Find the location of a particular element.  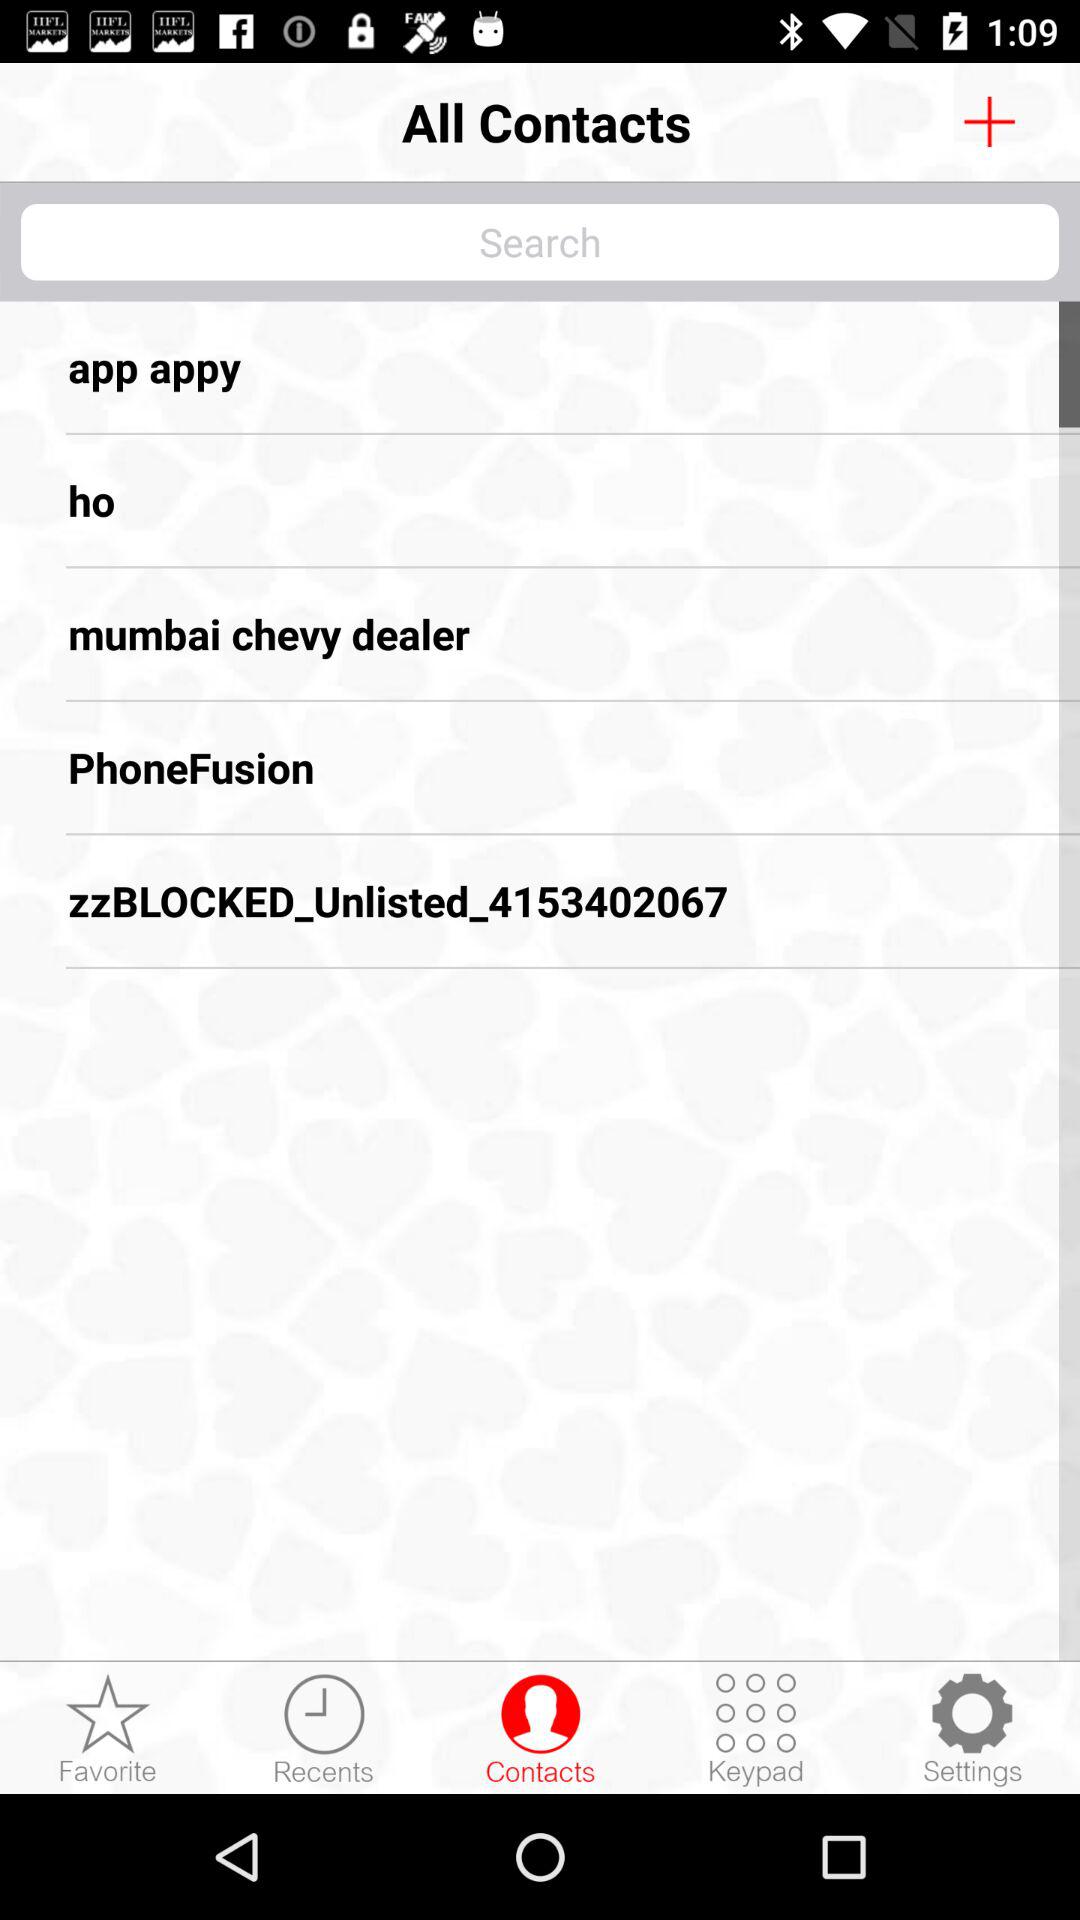

go to contacts list is located at coordinates (540, 1729).